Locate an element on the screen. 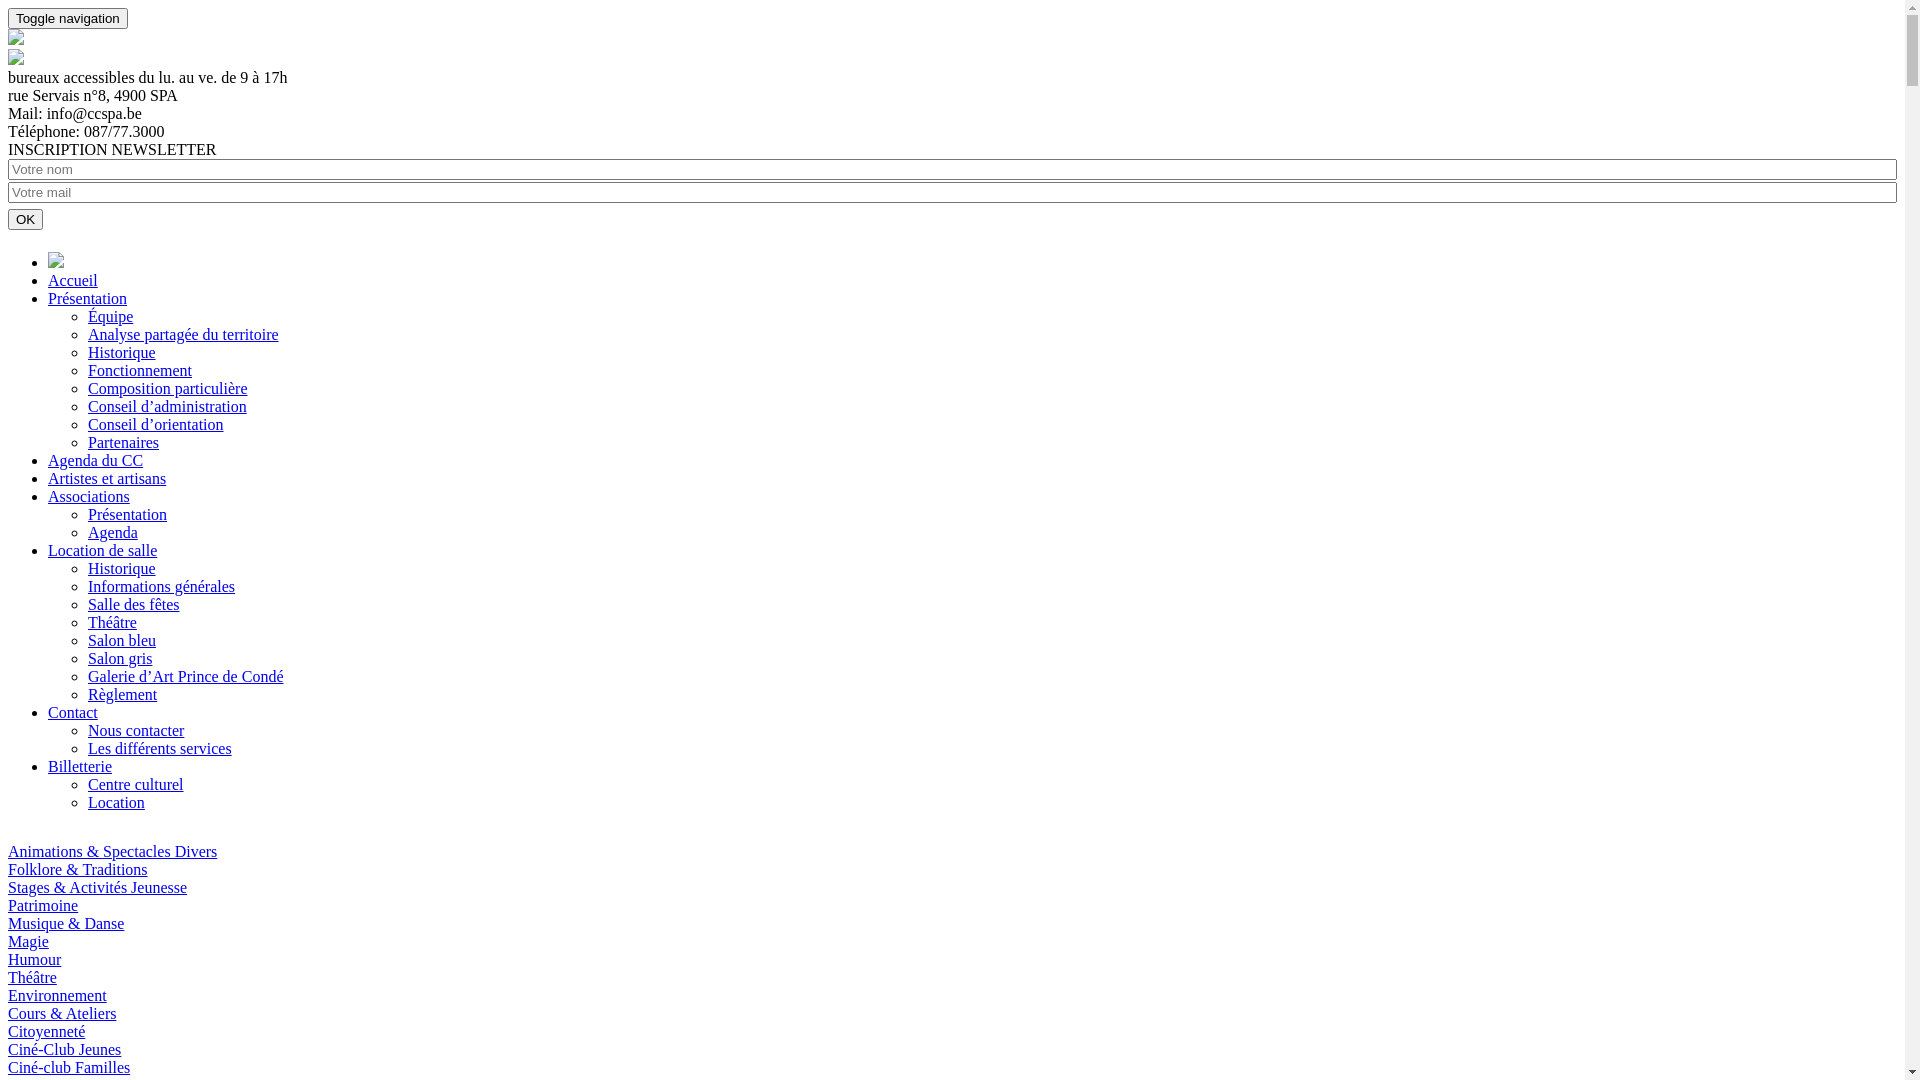  Partenaires is located at coordinates (124, 442).